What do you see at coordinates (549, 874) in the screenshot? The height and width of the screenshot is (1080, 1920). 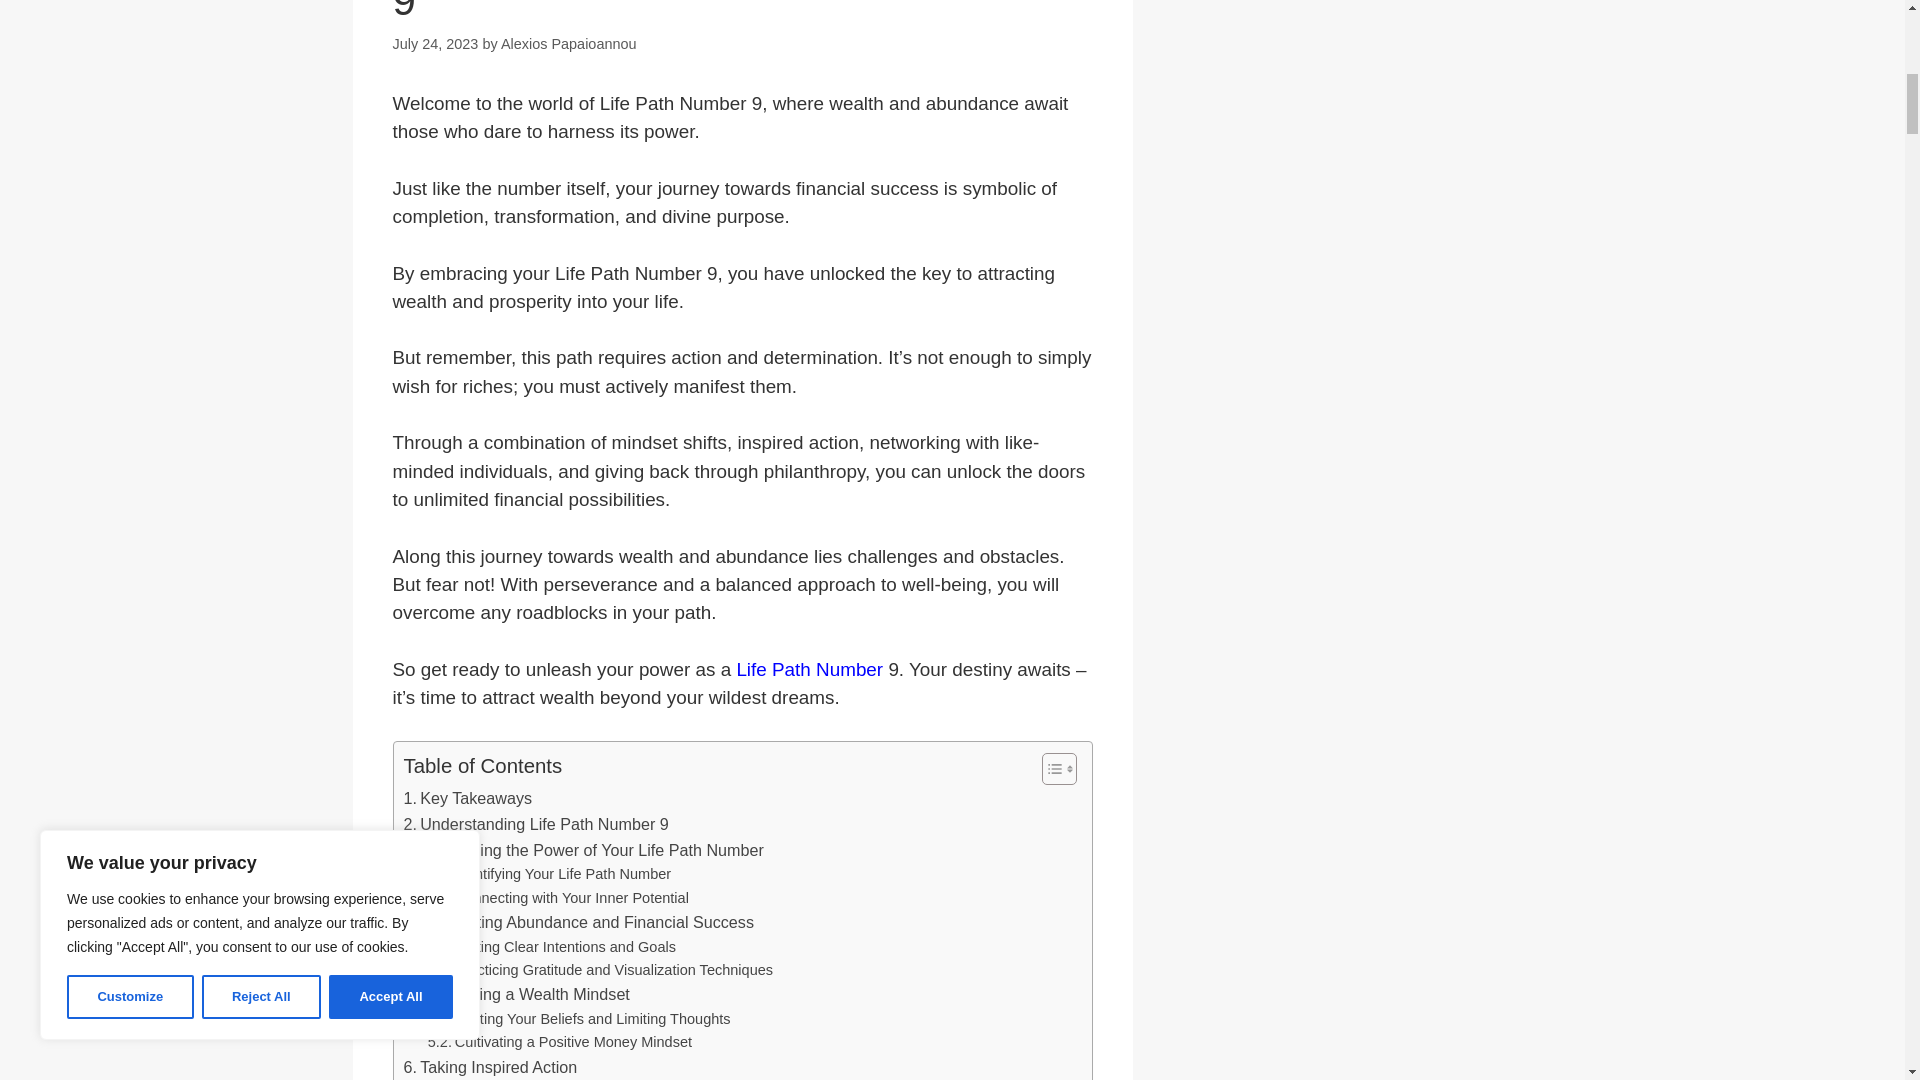 I see `Identifying Your Life Path Number` at bounding box center [549, 874].